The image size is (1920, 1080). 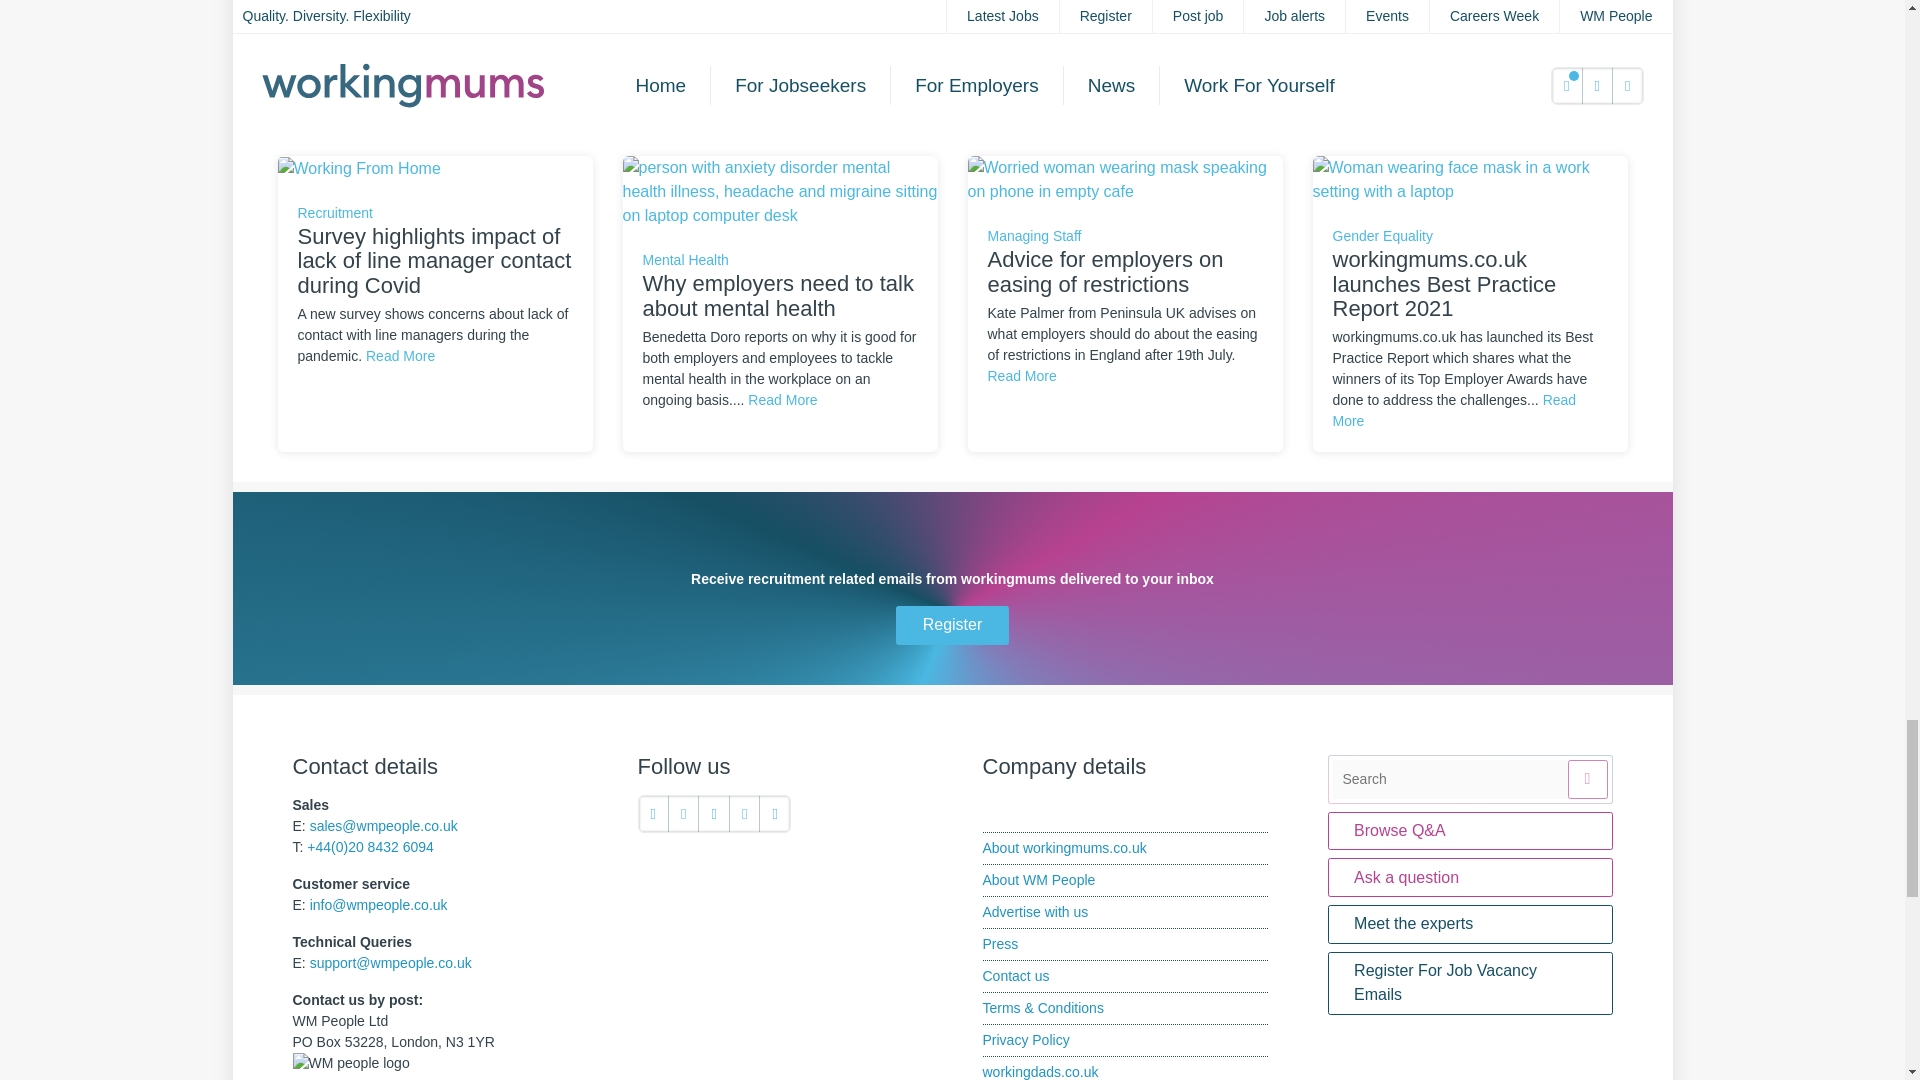 What do you see at coordinates (1468, 178) in the screenshot?
I see `workingmums.co.uk launches Best Practice Report 2021` at bounding box center [1468, 178].